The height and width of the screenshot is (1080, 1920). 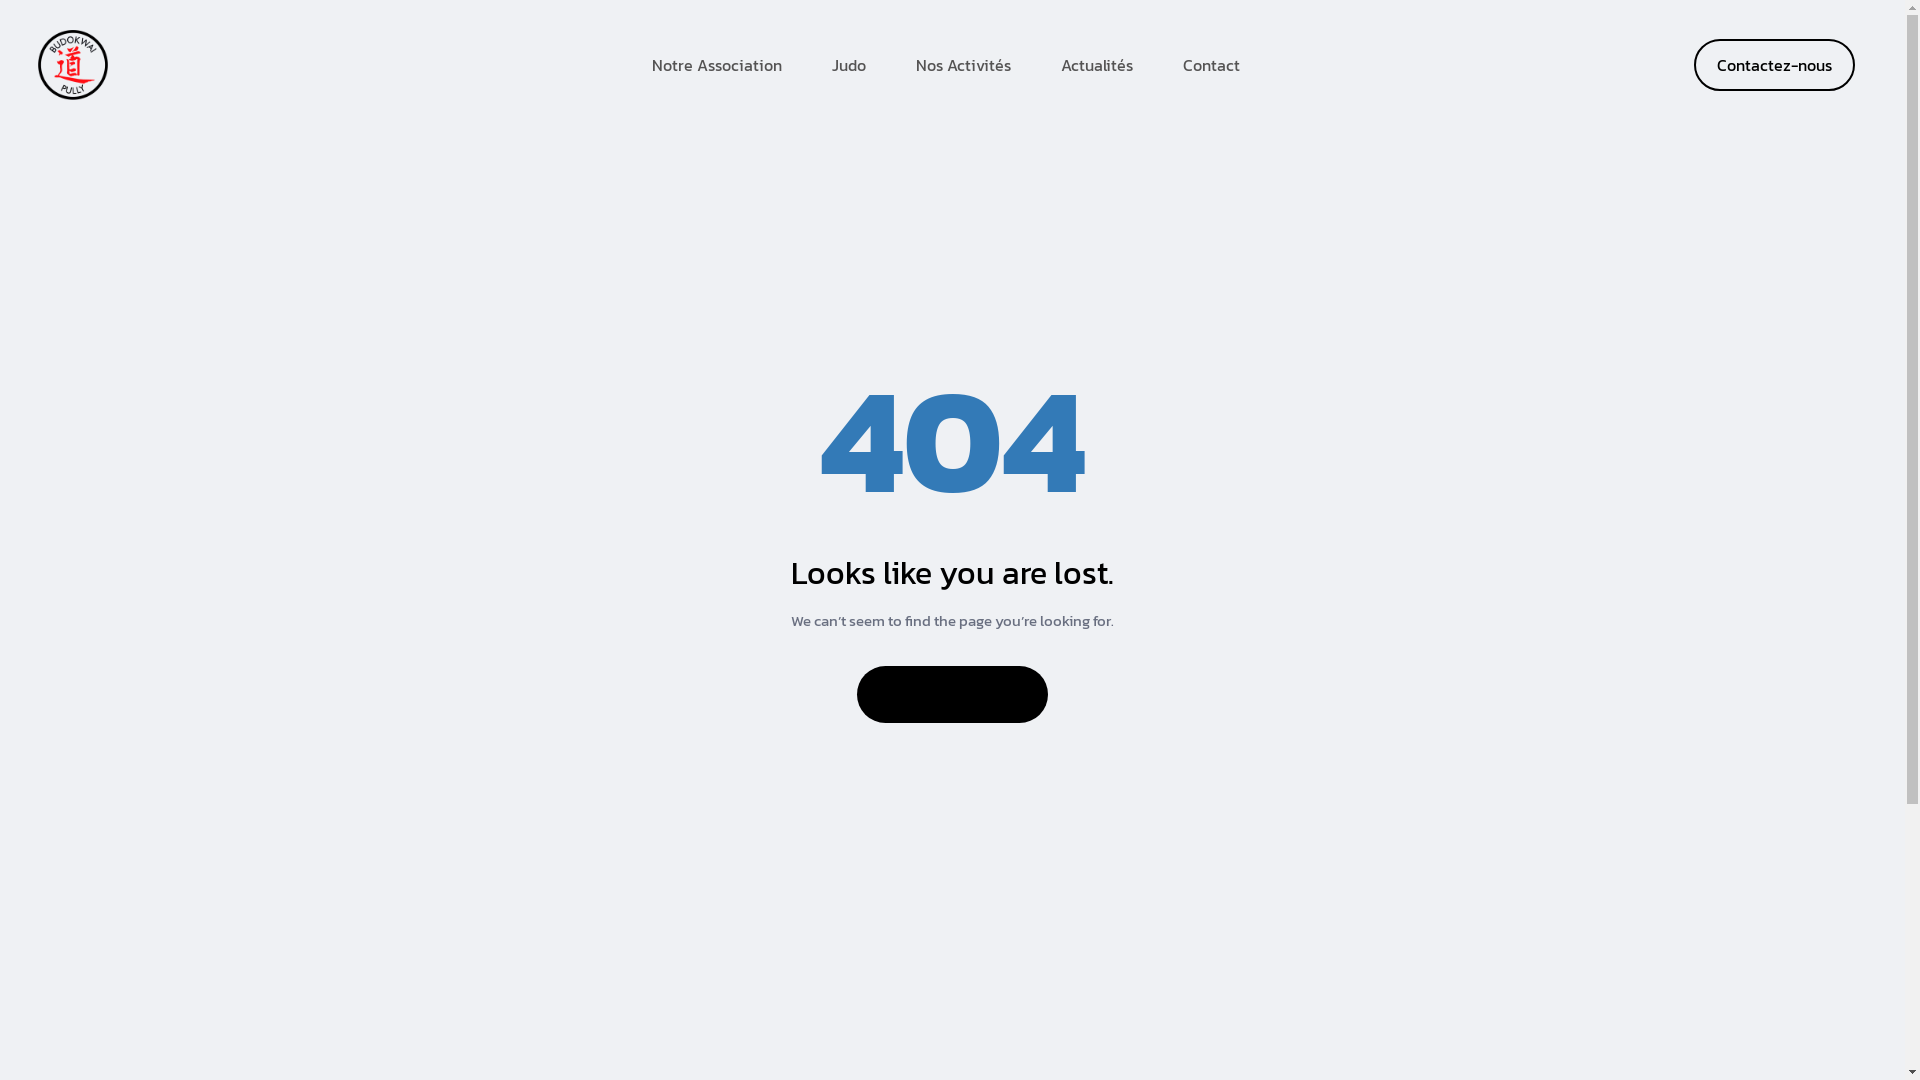 I want to click on Contactez-nous, so click(x=1774, y=64).